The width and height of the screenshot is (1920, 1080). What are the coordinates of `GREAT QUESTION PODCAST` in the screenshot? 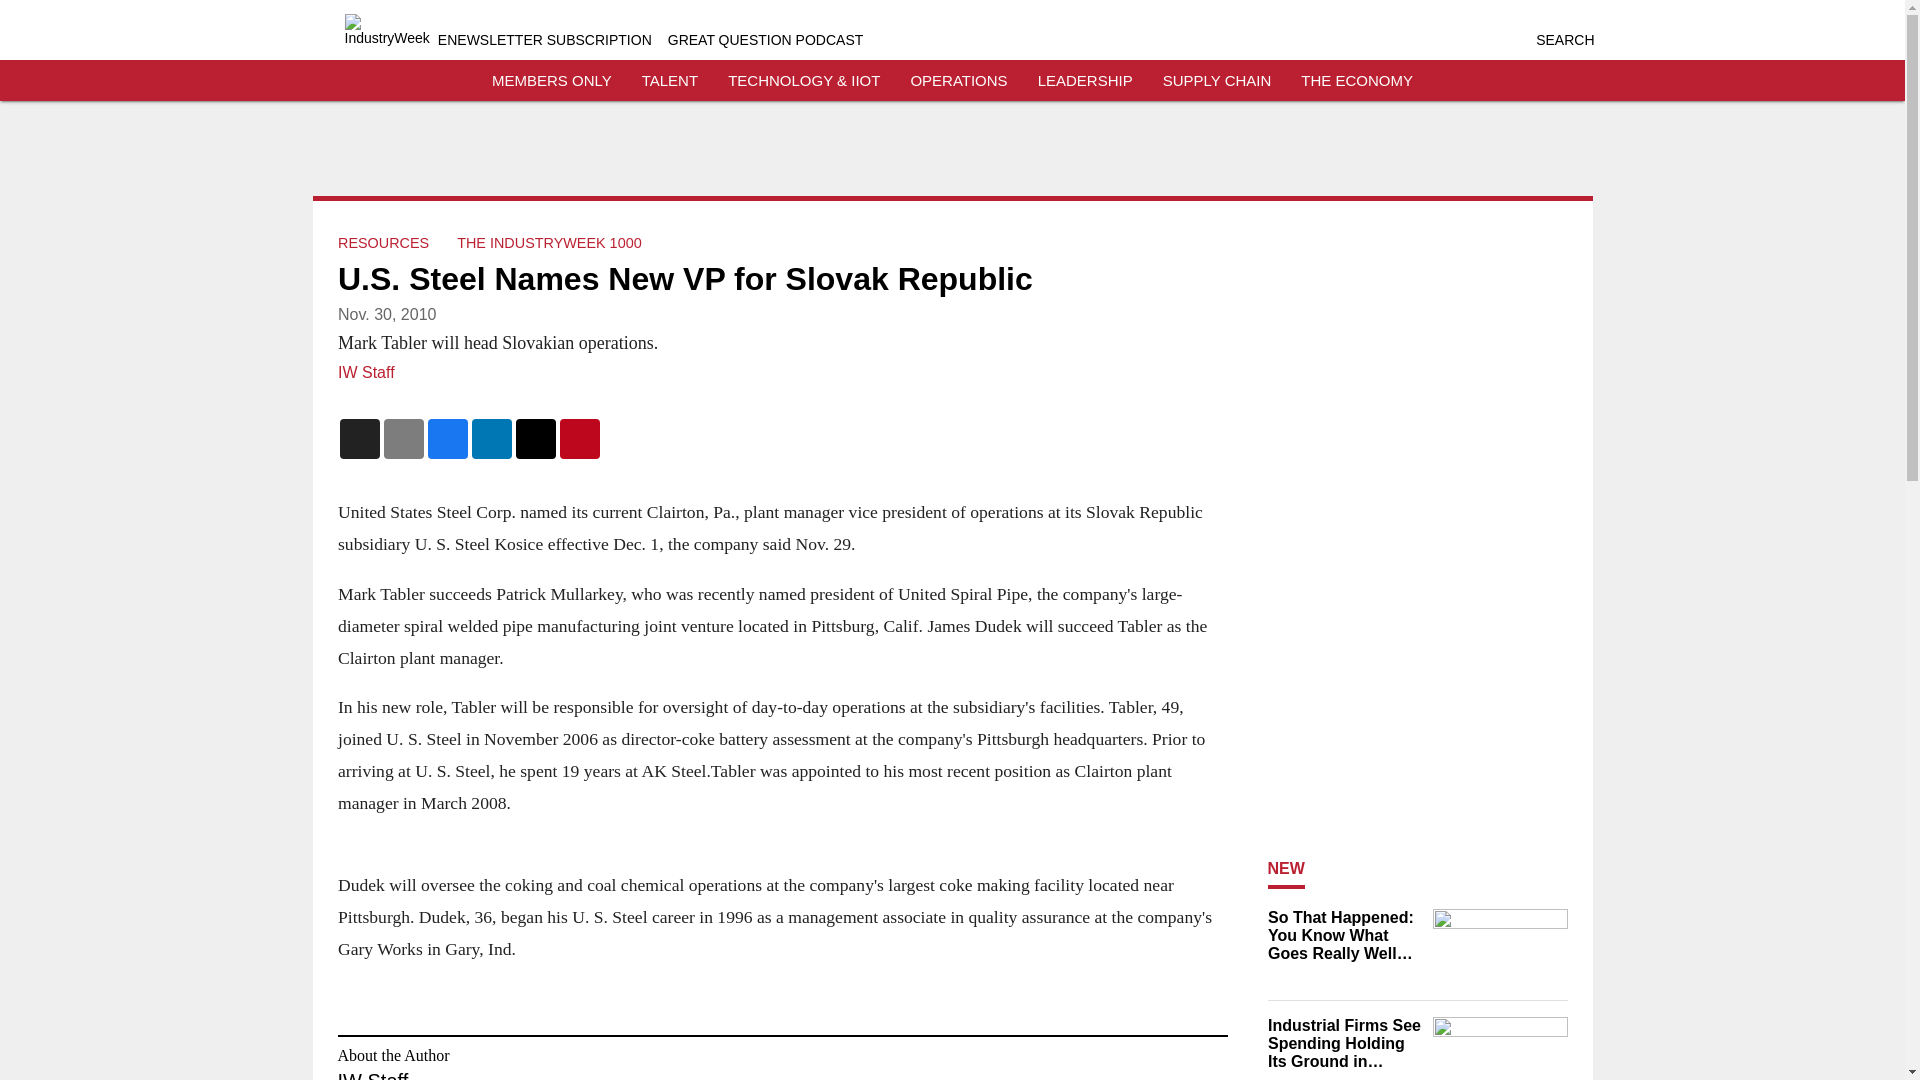 It's located at (766, 40).